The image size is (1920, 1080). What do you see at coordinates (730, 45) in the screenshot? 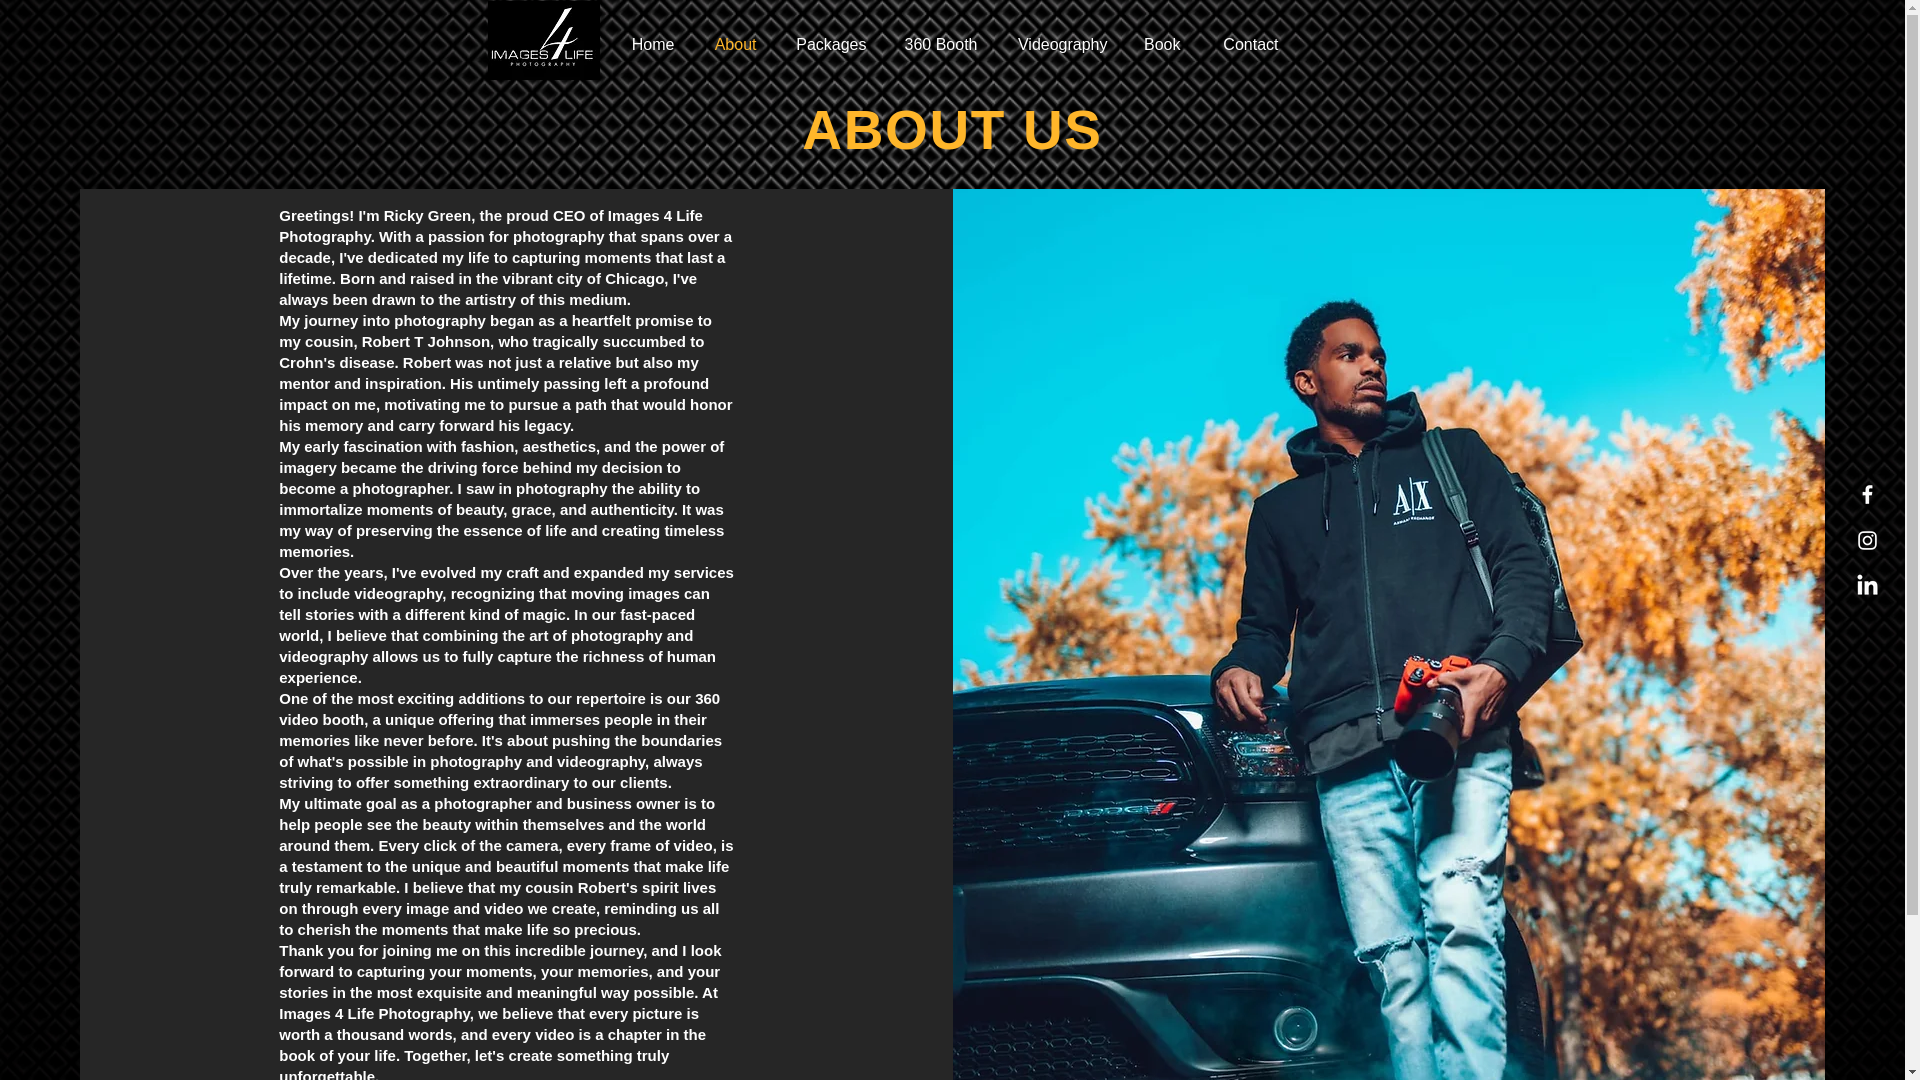
I see `About` at bounding box center [730, 45].